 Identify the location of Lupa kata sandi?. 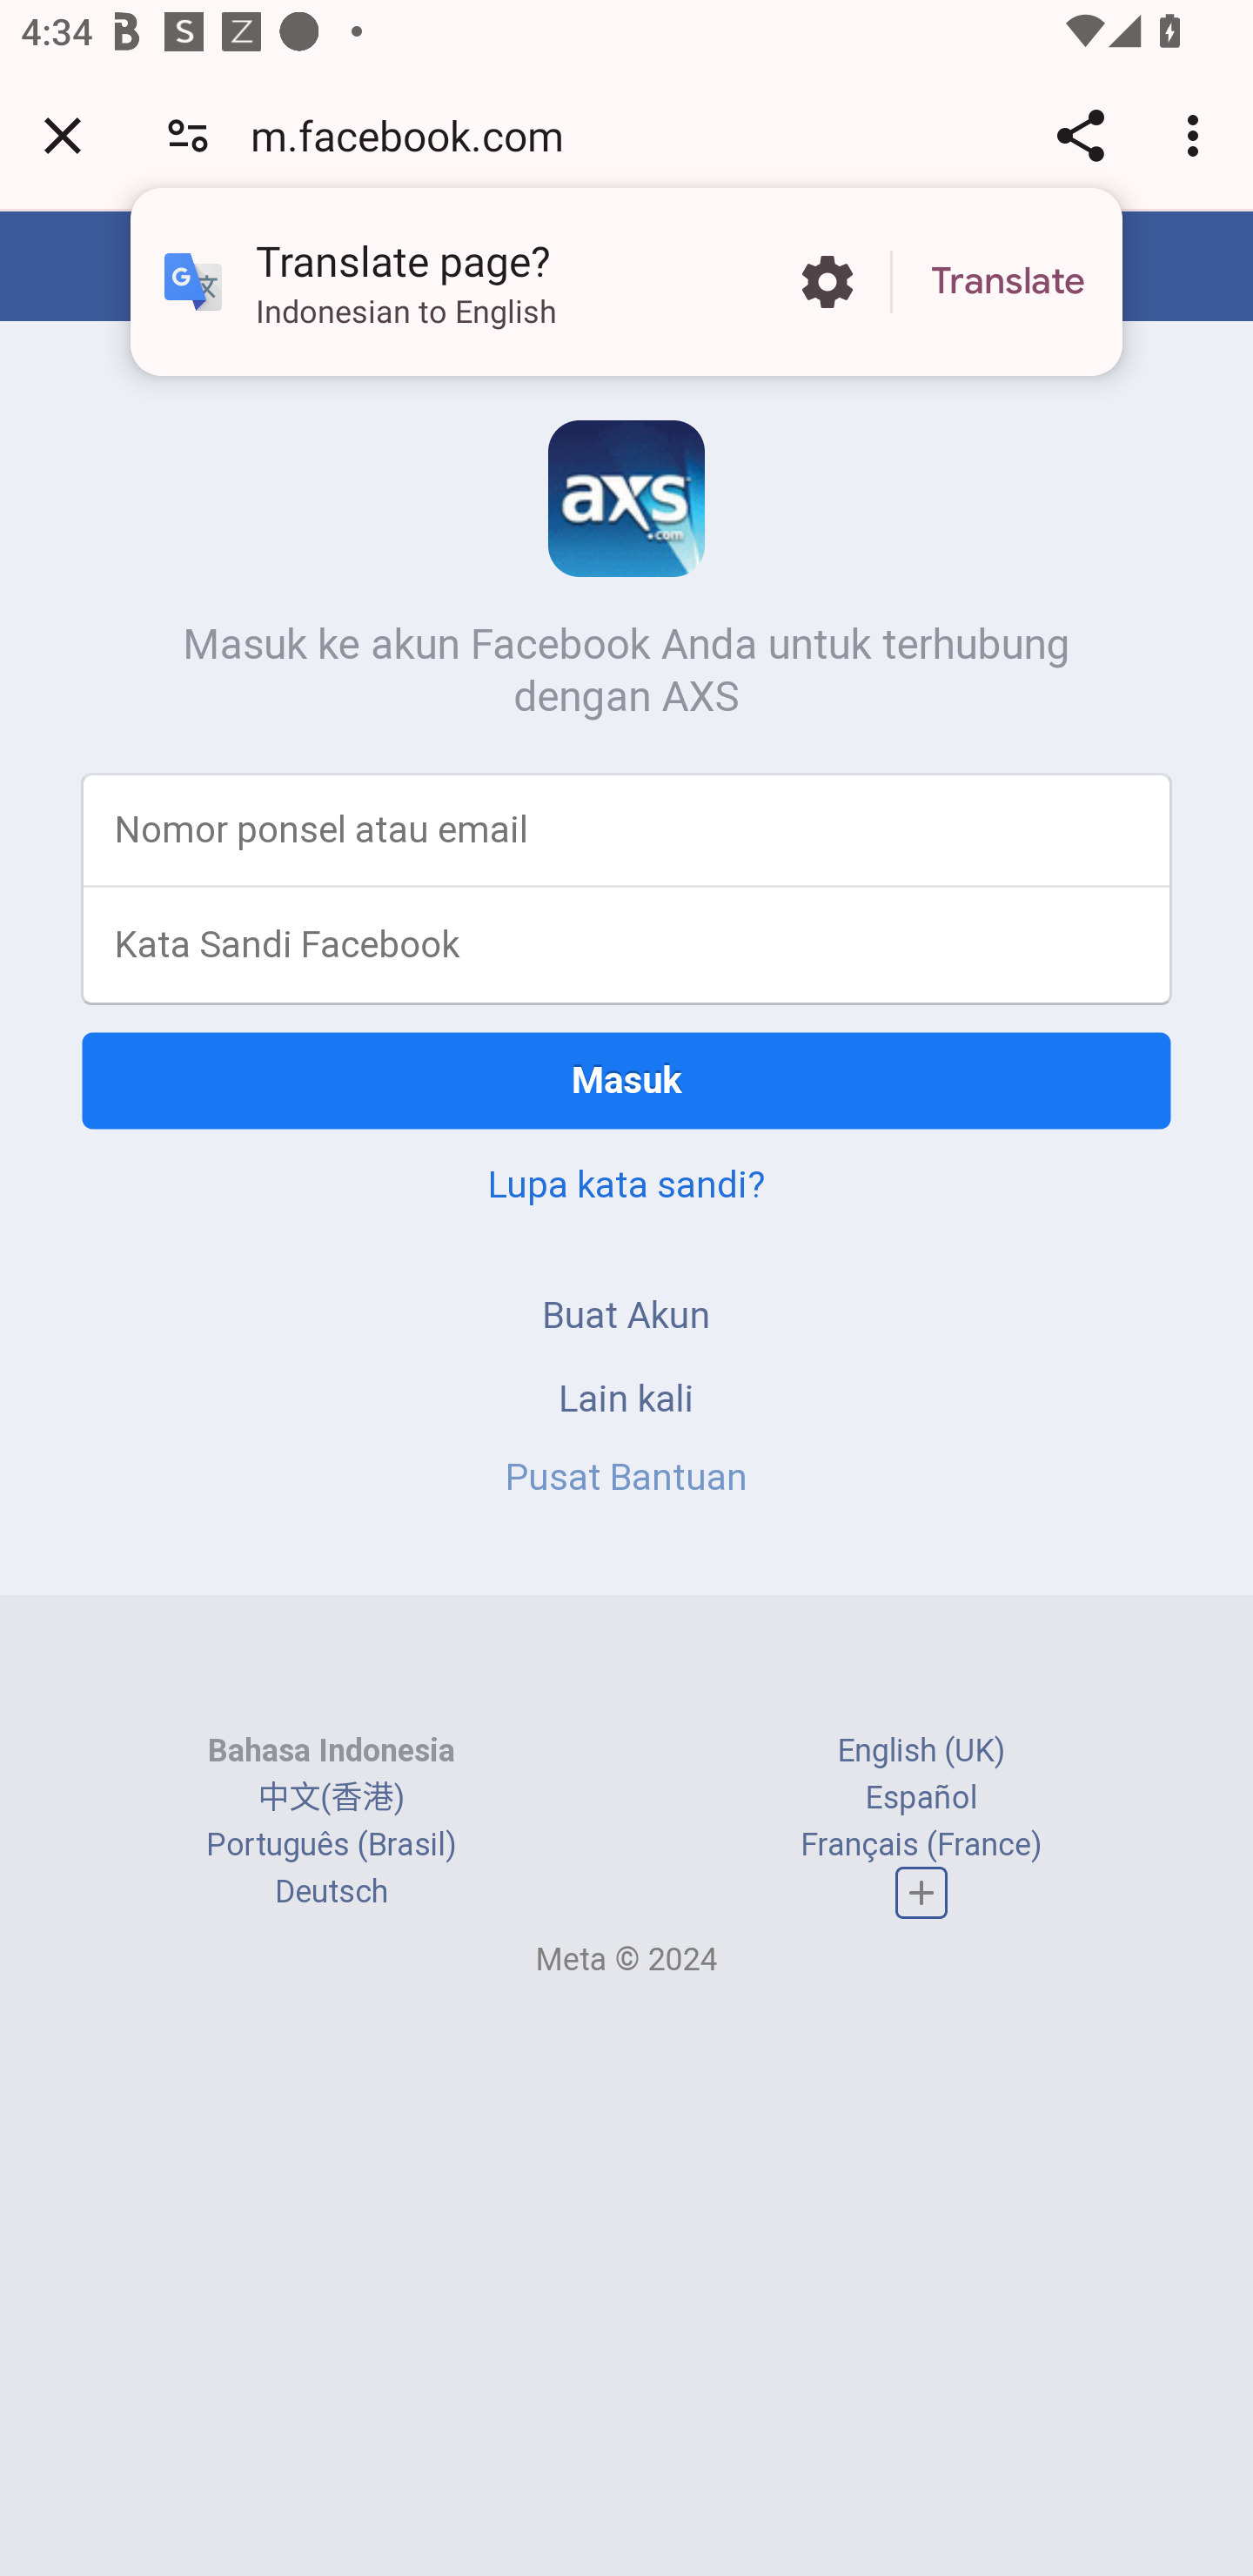
(626, 1184).